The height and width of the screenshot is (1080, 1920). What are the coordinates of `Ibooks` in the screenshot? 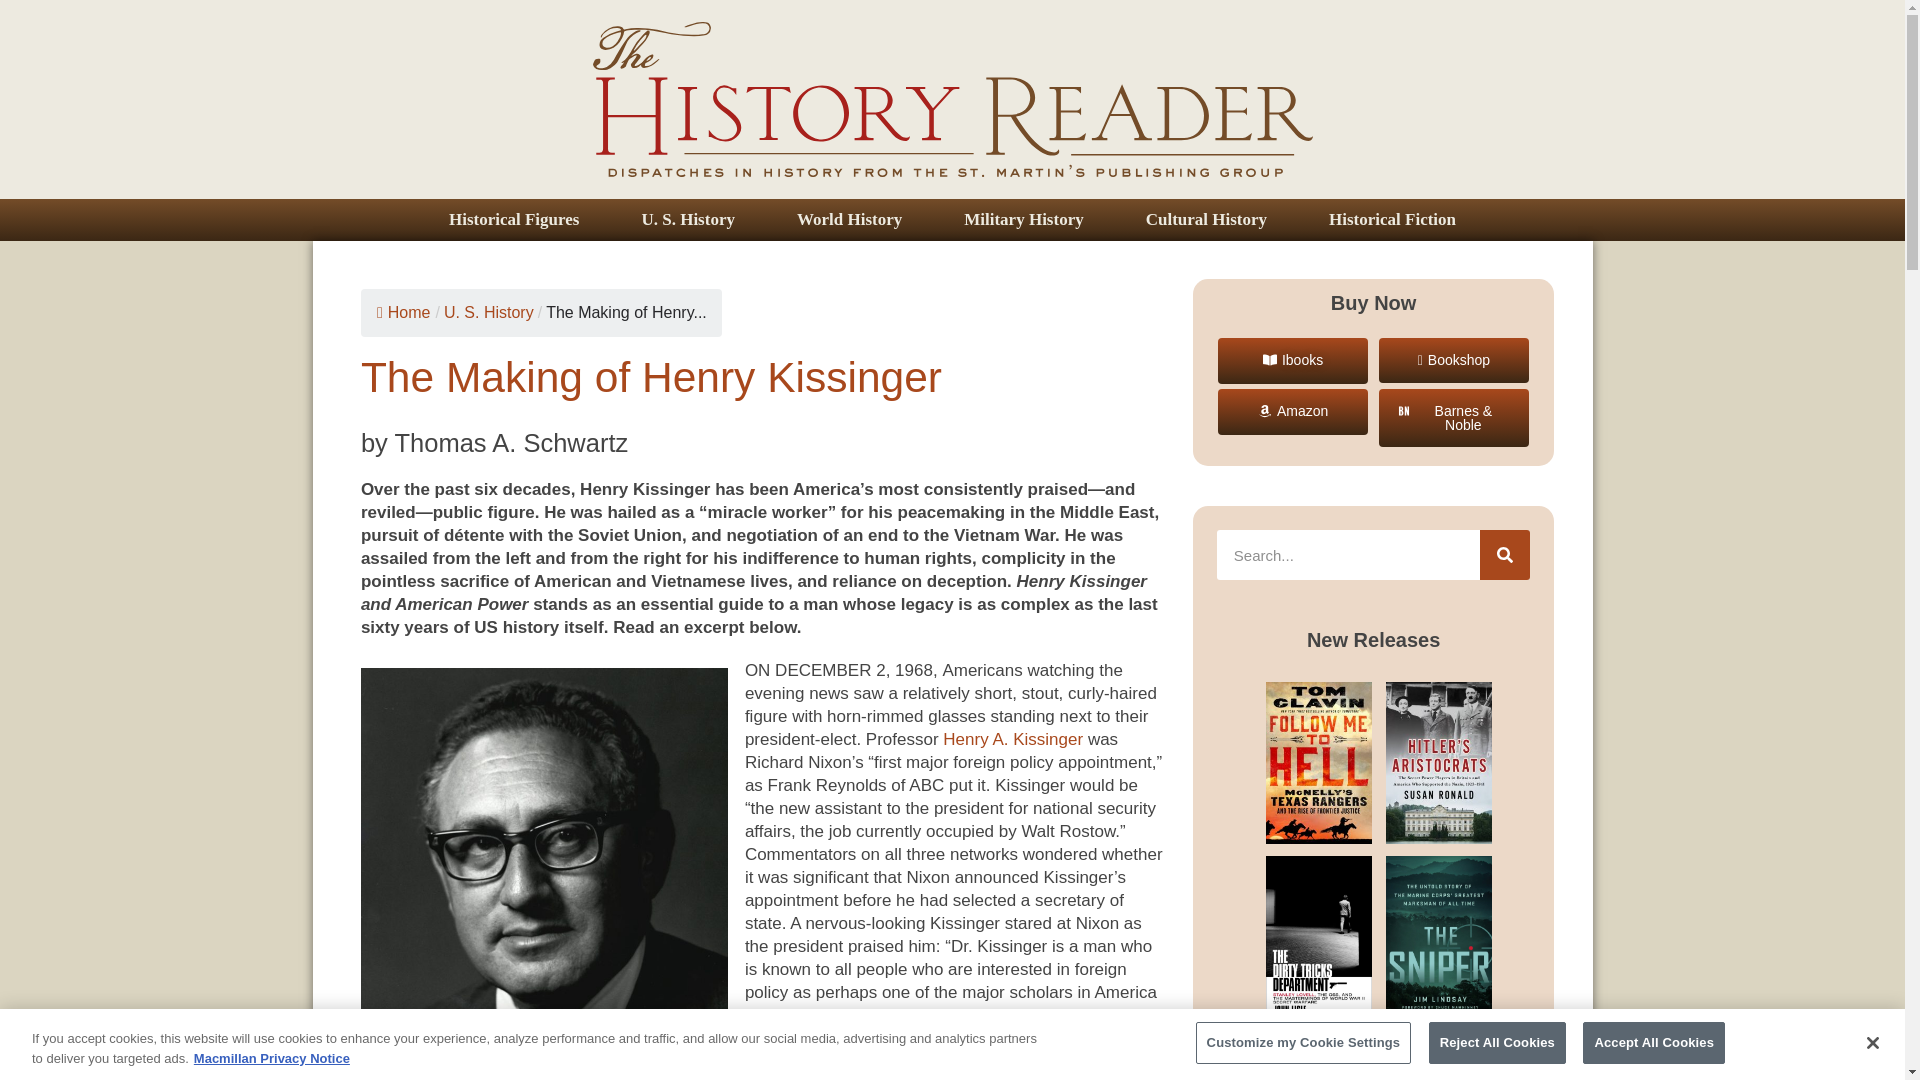 It's located at (1292, 361).